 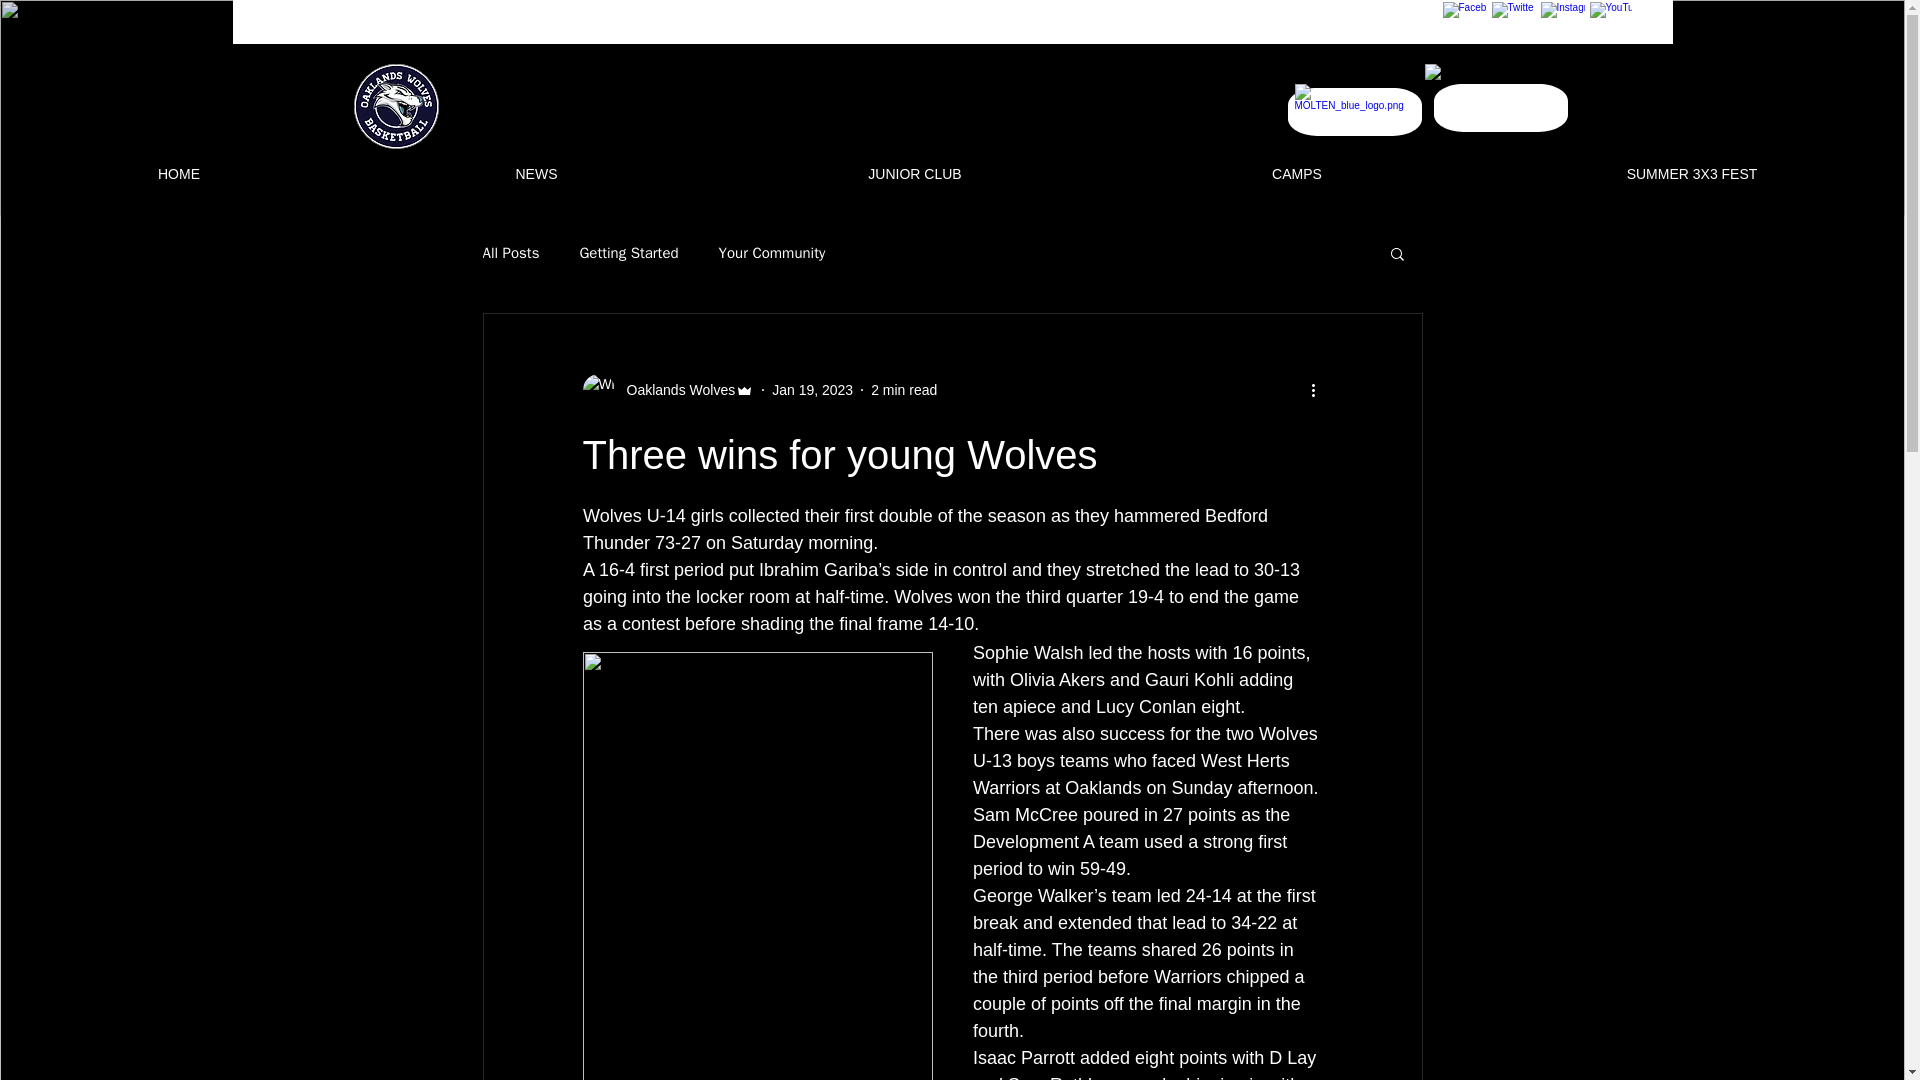 I want to click on Oaklands Wolves, so click(x=674, y=390).